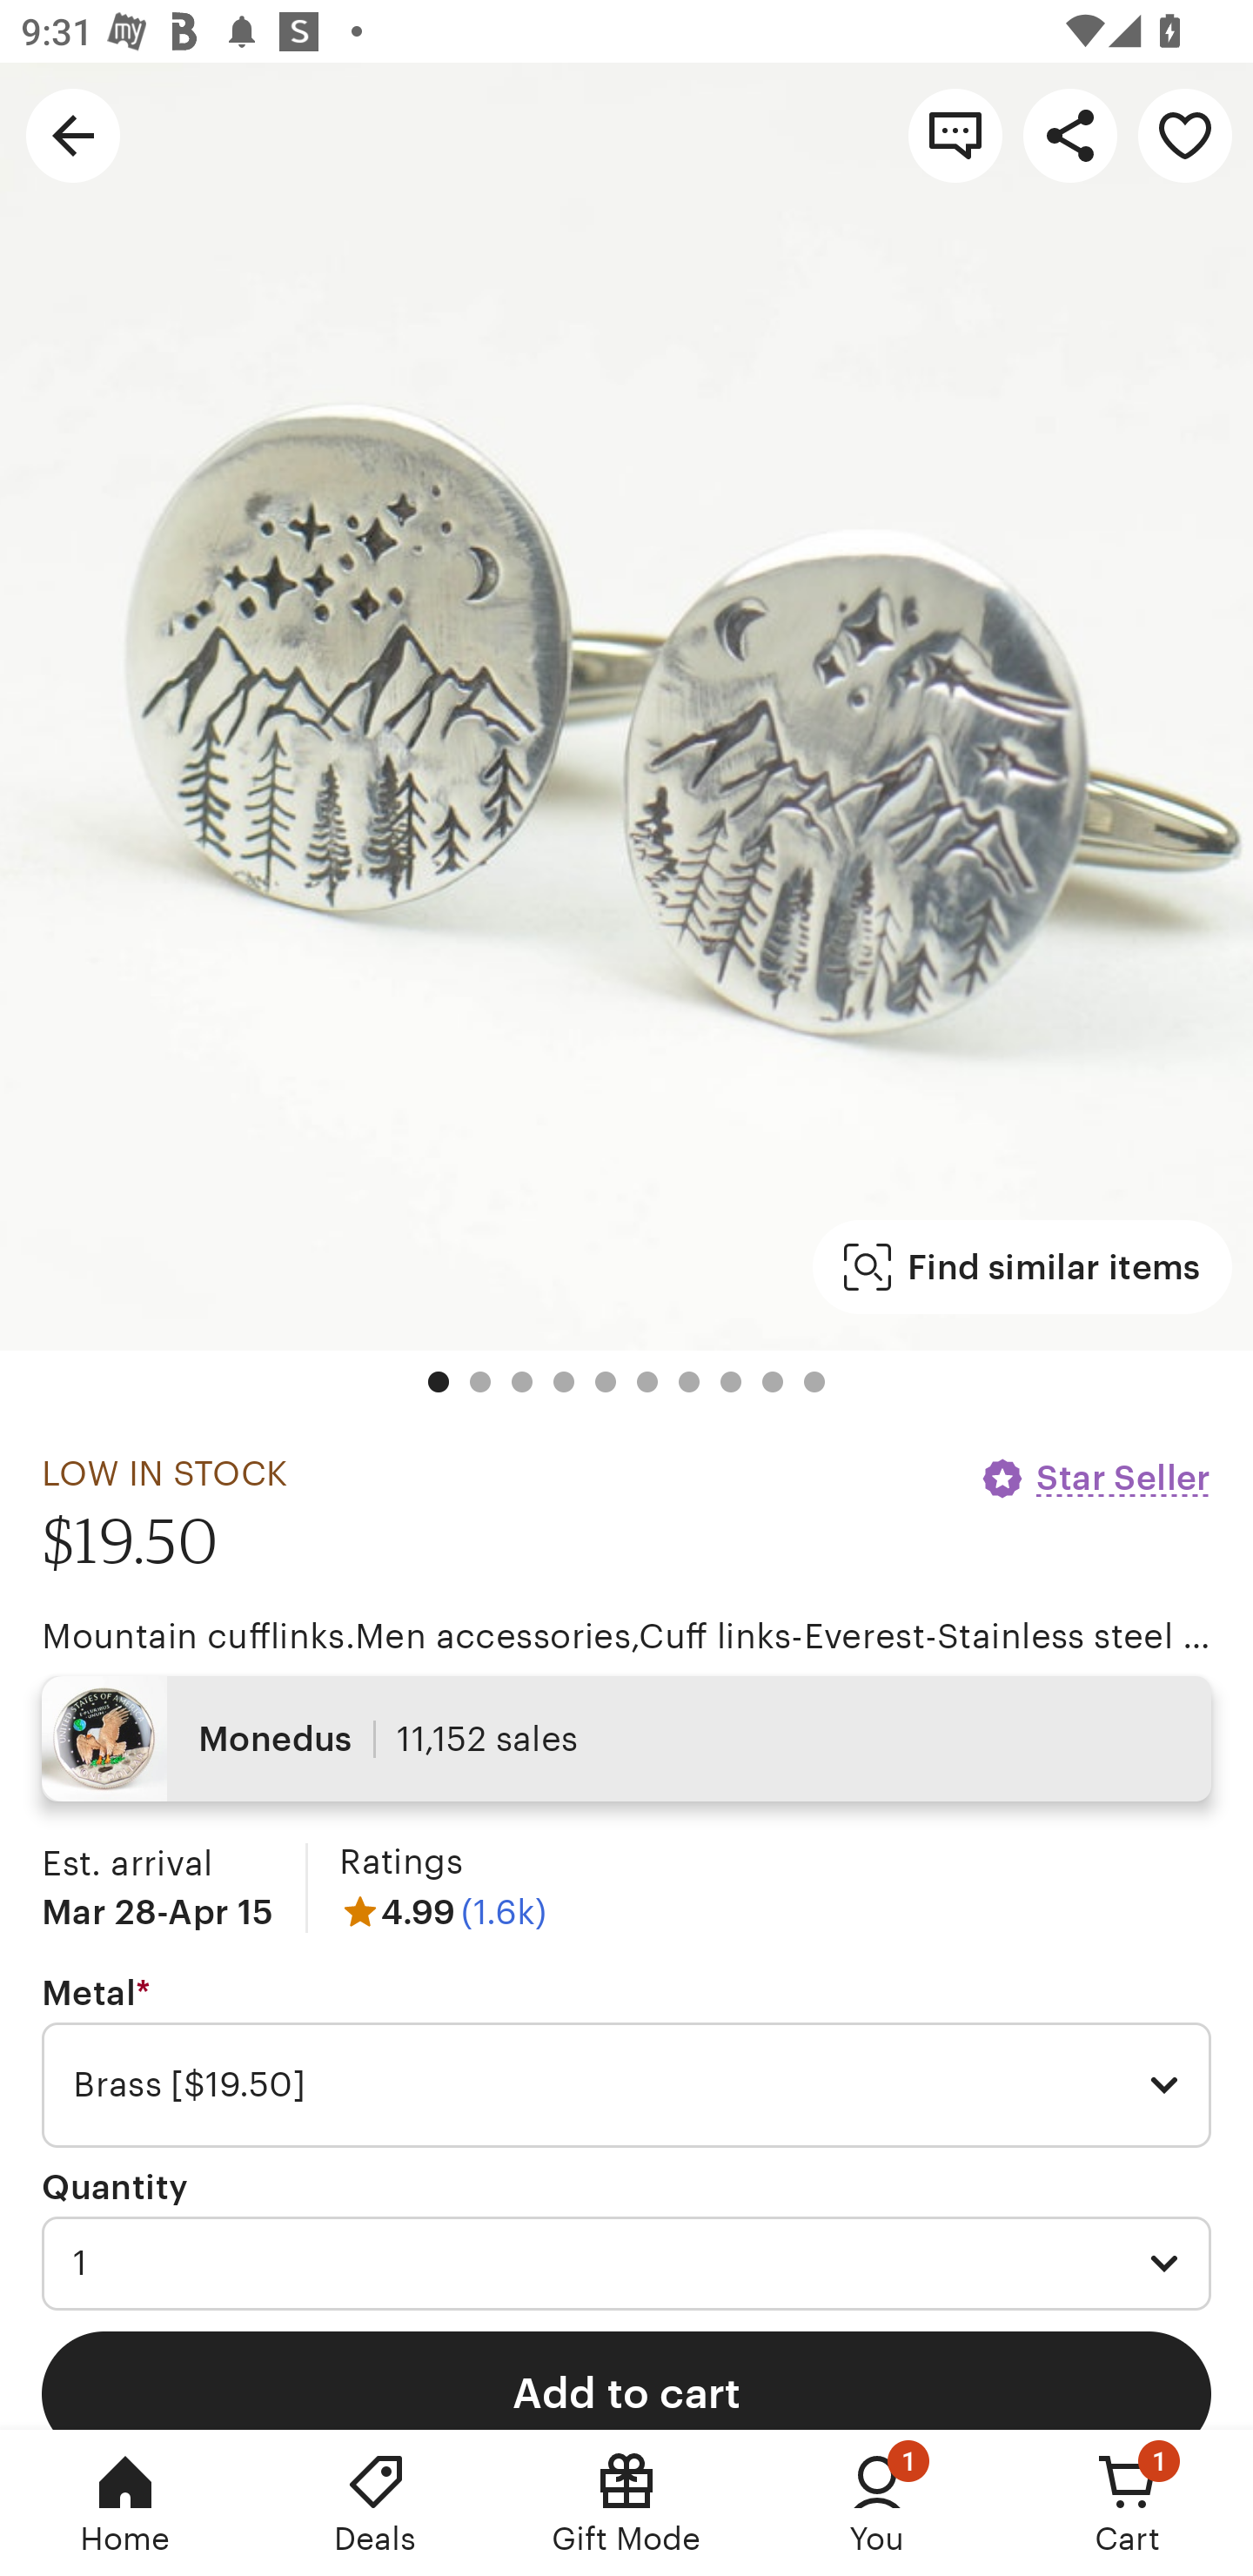 The width and height of the screenshot is (1253, 2576). What do you see at coordinates (955, 134) in the screenshot?
I see `Contact shop` at bounding box center [955, 134].